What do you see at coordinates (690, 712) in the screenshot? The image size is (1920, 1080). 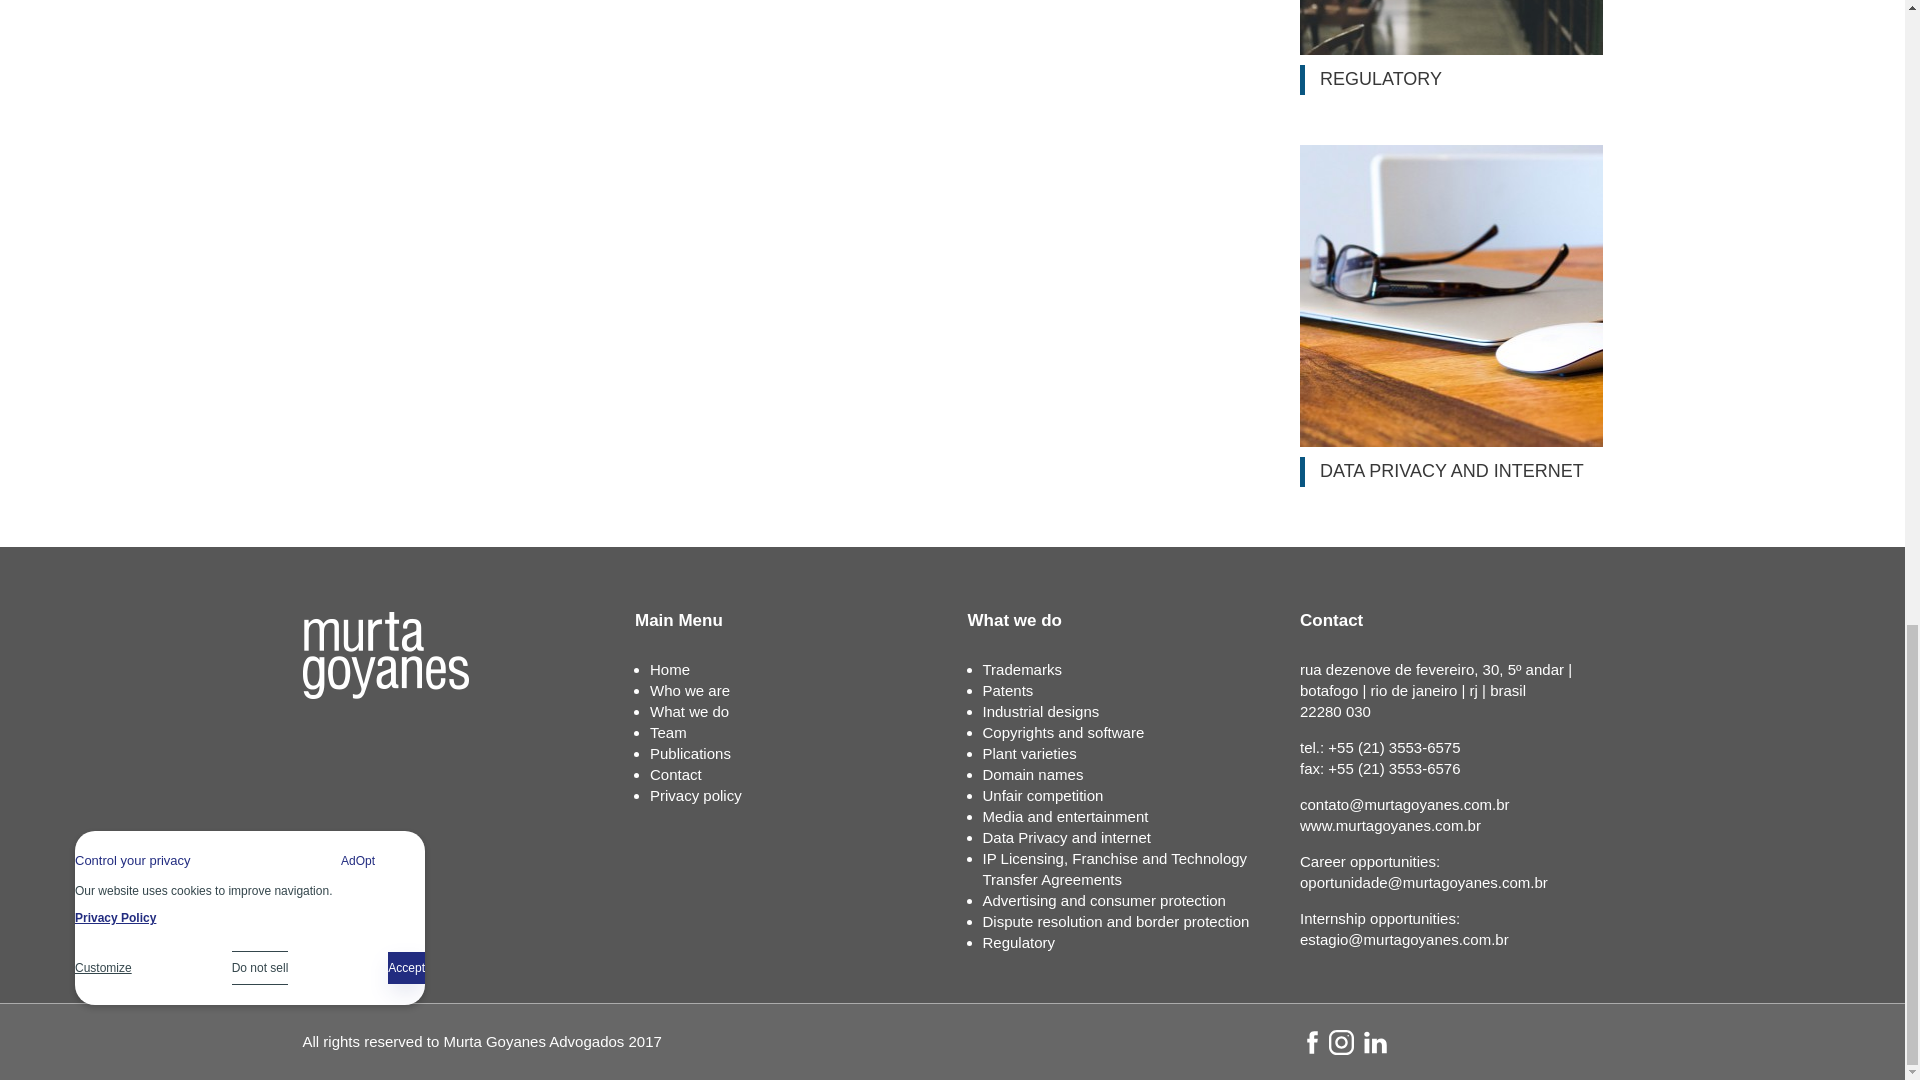 I see `What we do` at bounding box center [690, 712].